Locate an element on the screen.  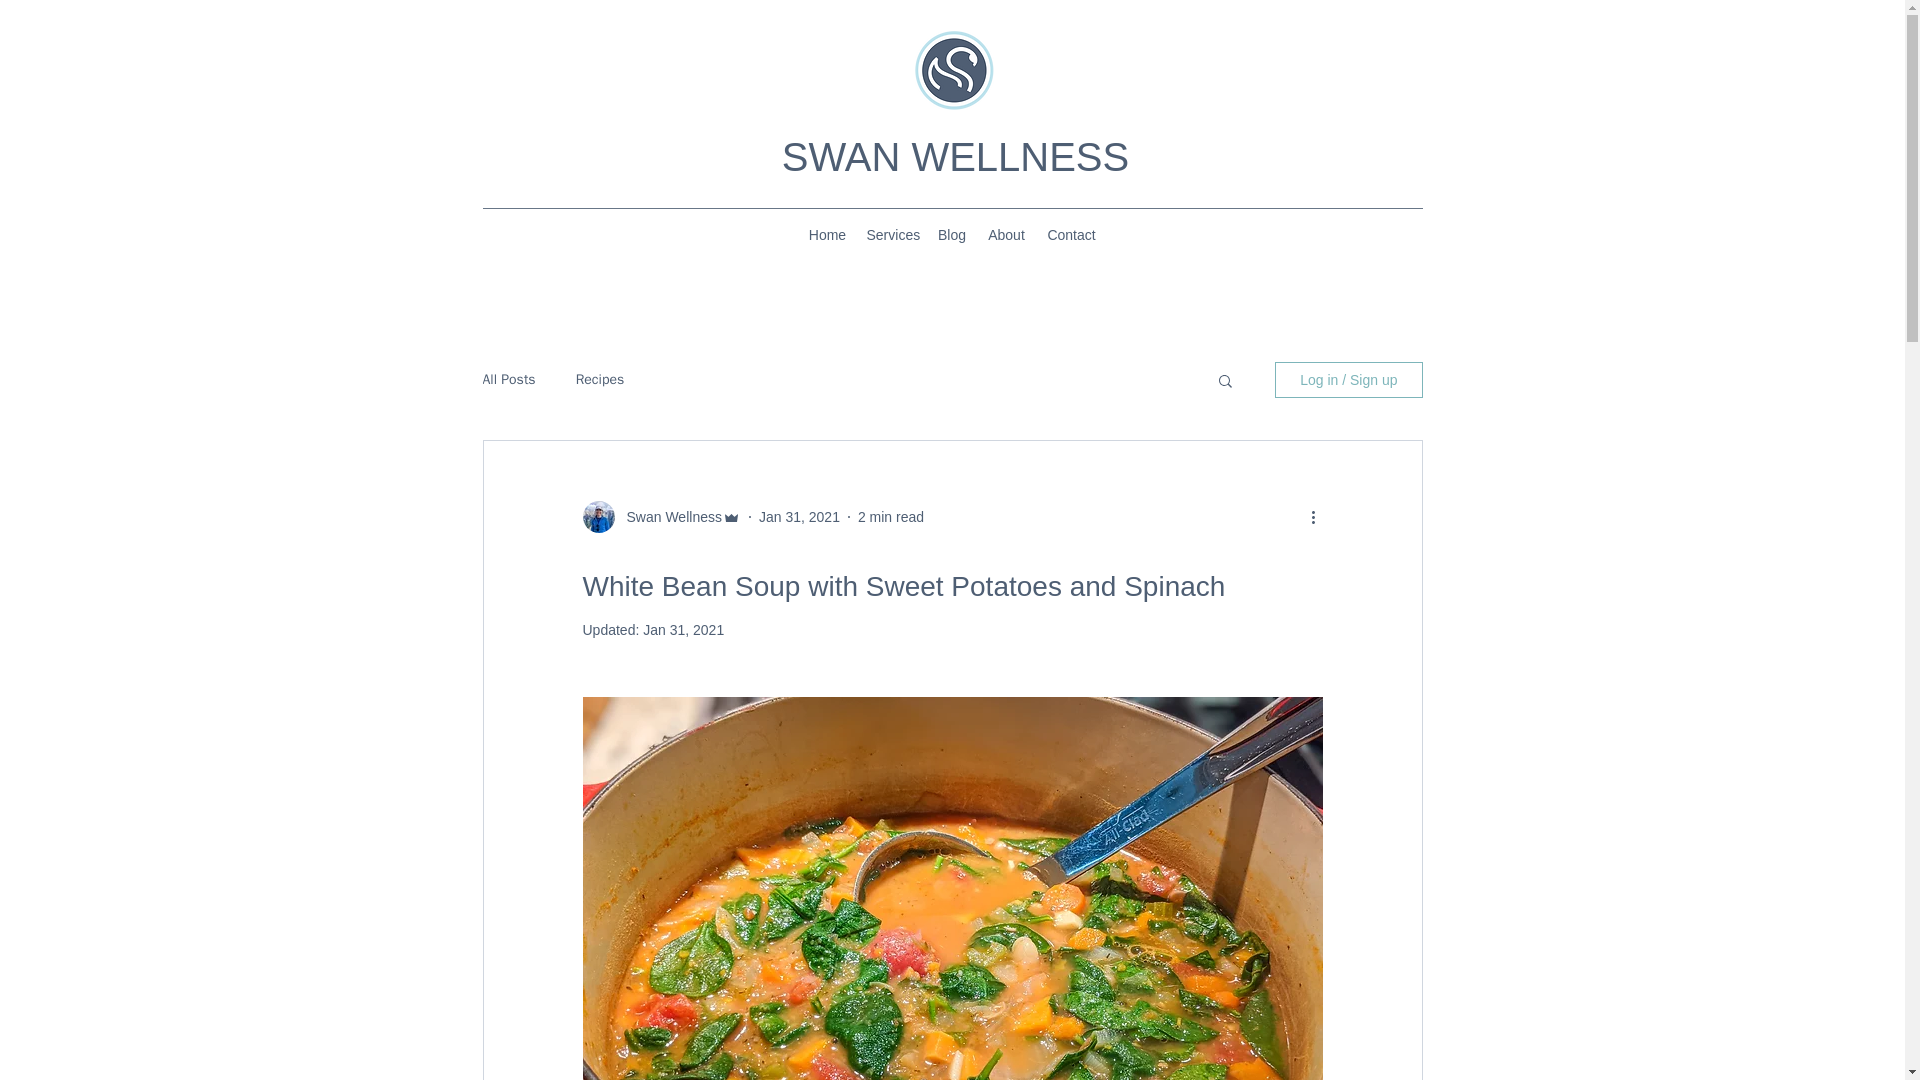
Swan Wellness is located at coordinates (668, 516).